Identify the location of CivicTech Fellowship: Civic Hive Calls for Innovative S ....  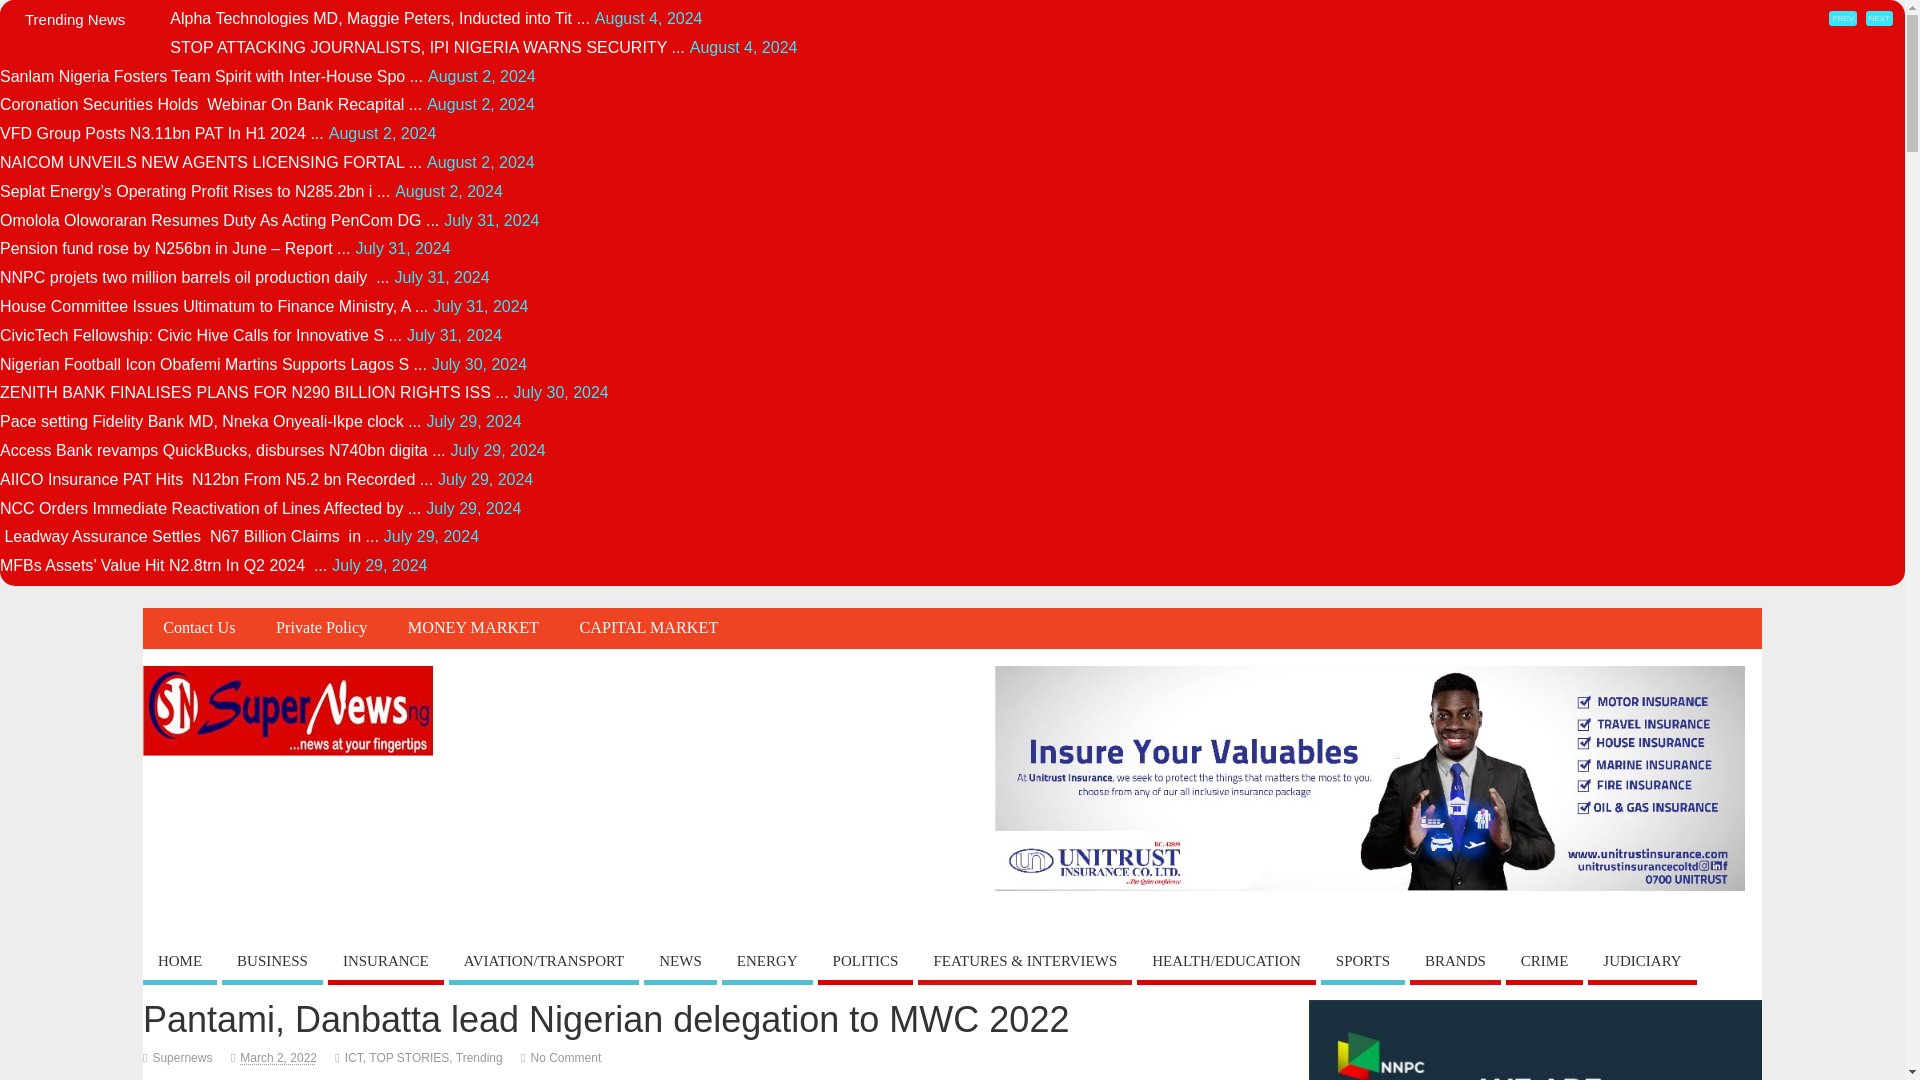
(200, 336).